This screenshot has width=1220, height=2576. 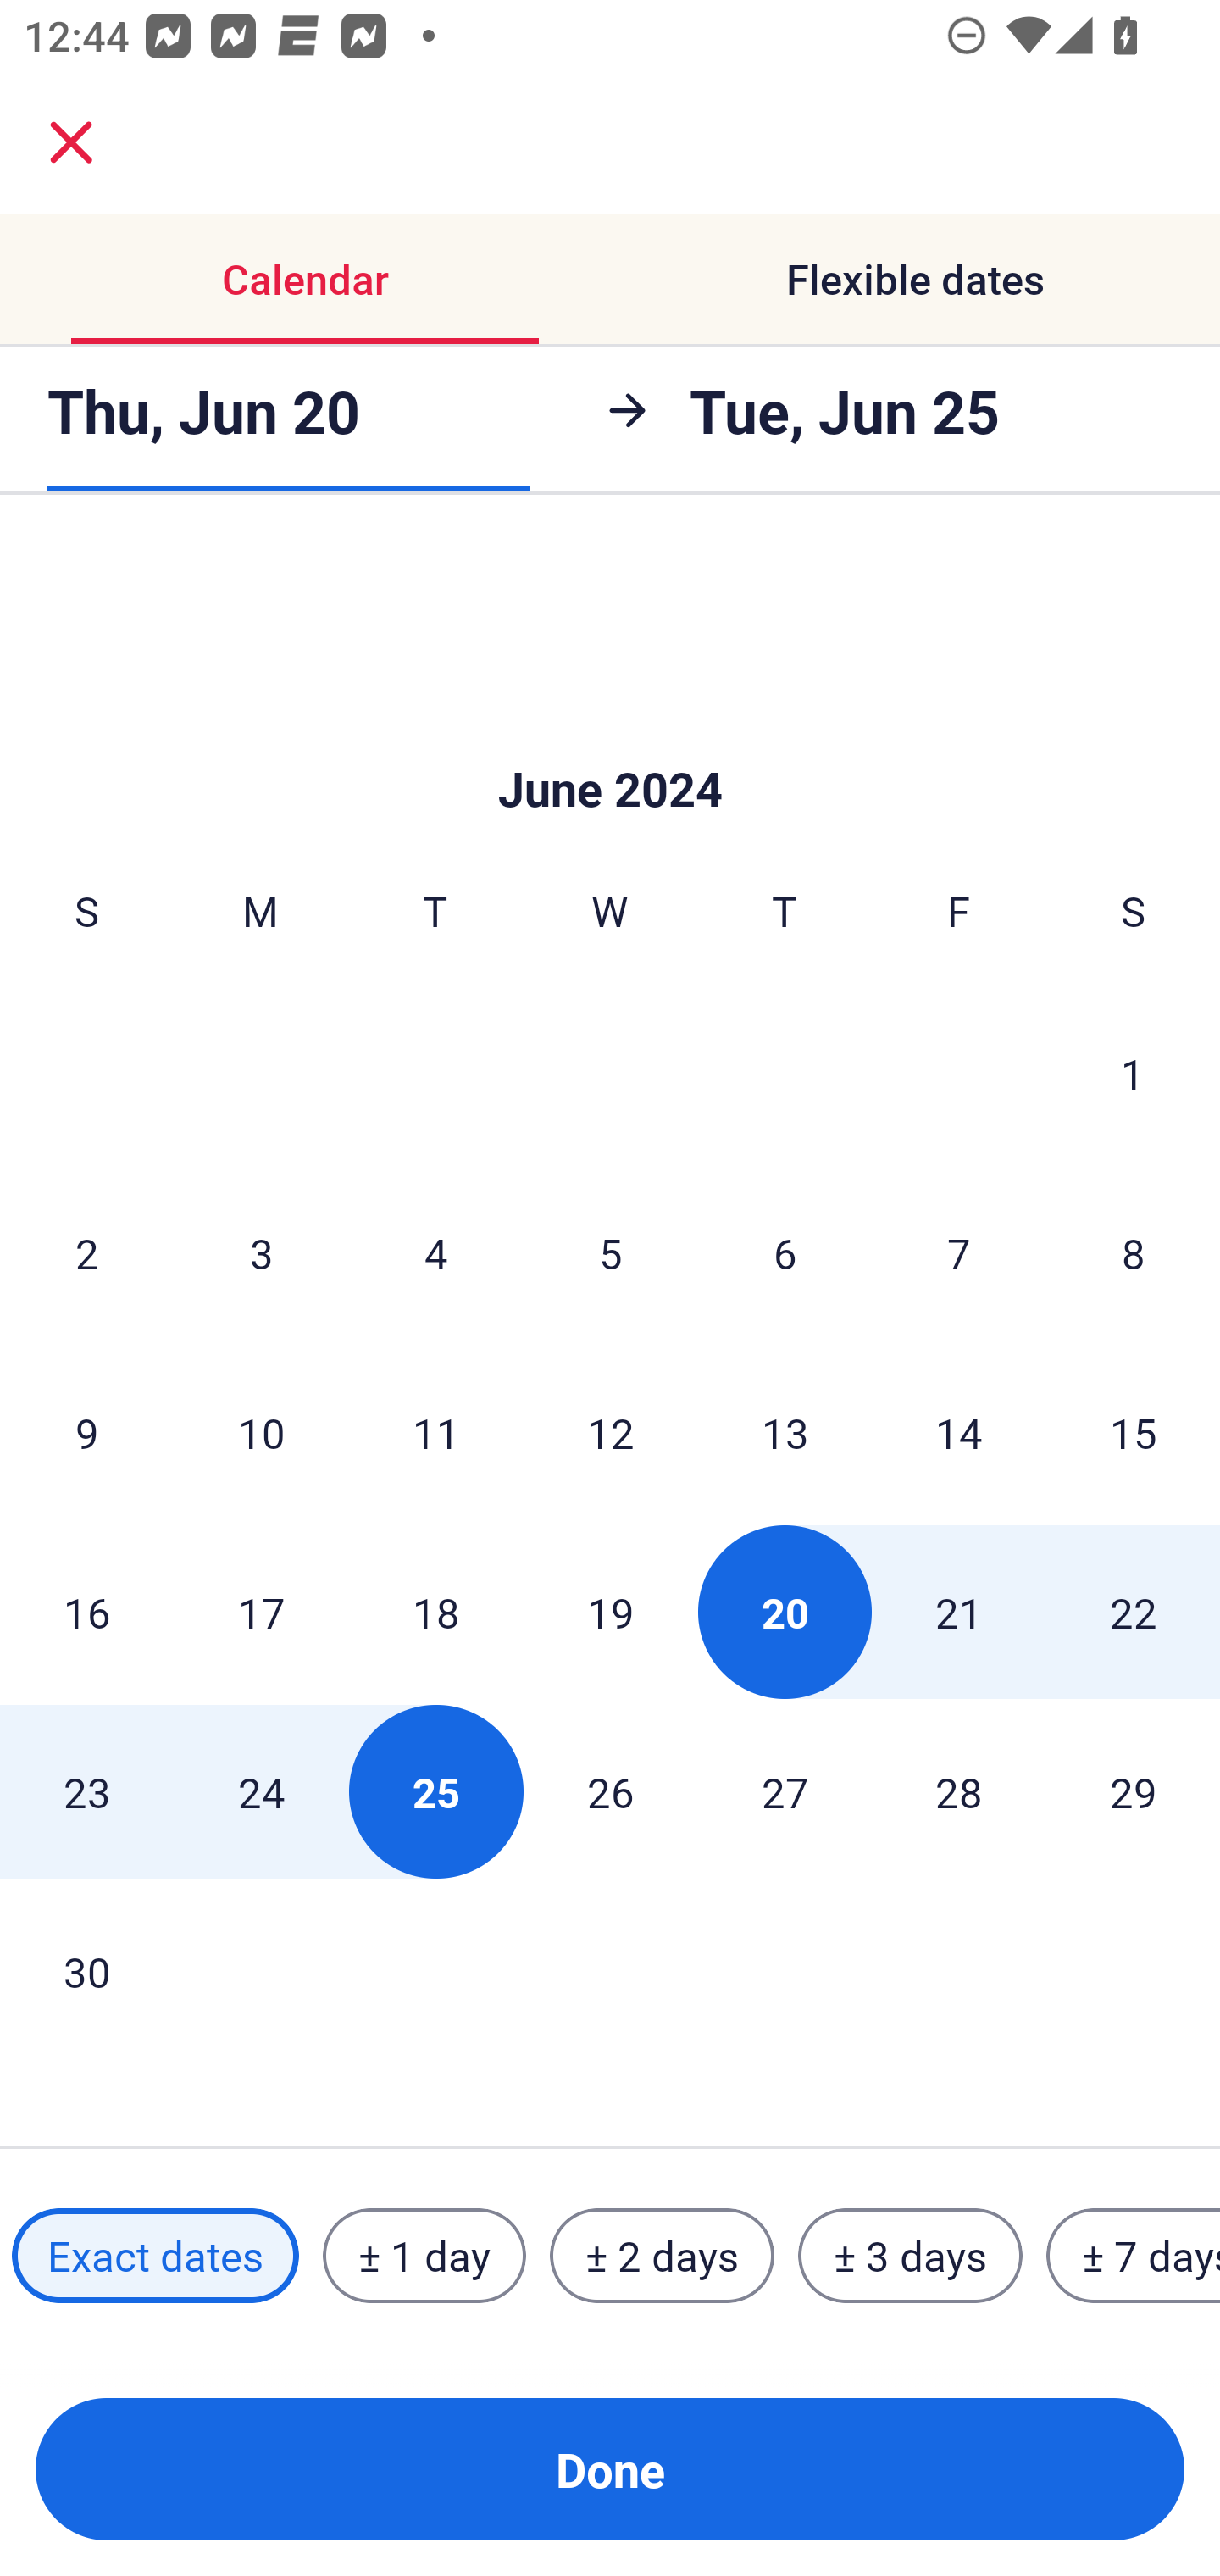 What do you see at coordinates (86, 1612) in the screenshot?
I see `16 Sunday, June 16, 2024` at bounding box center [86, 1612].